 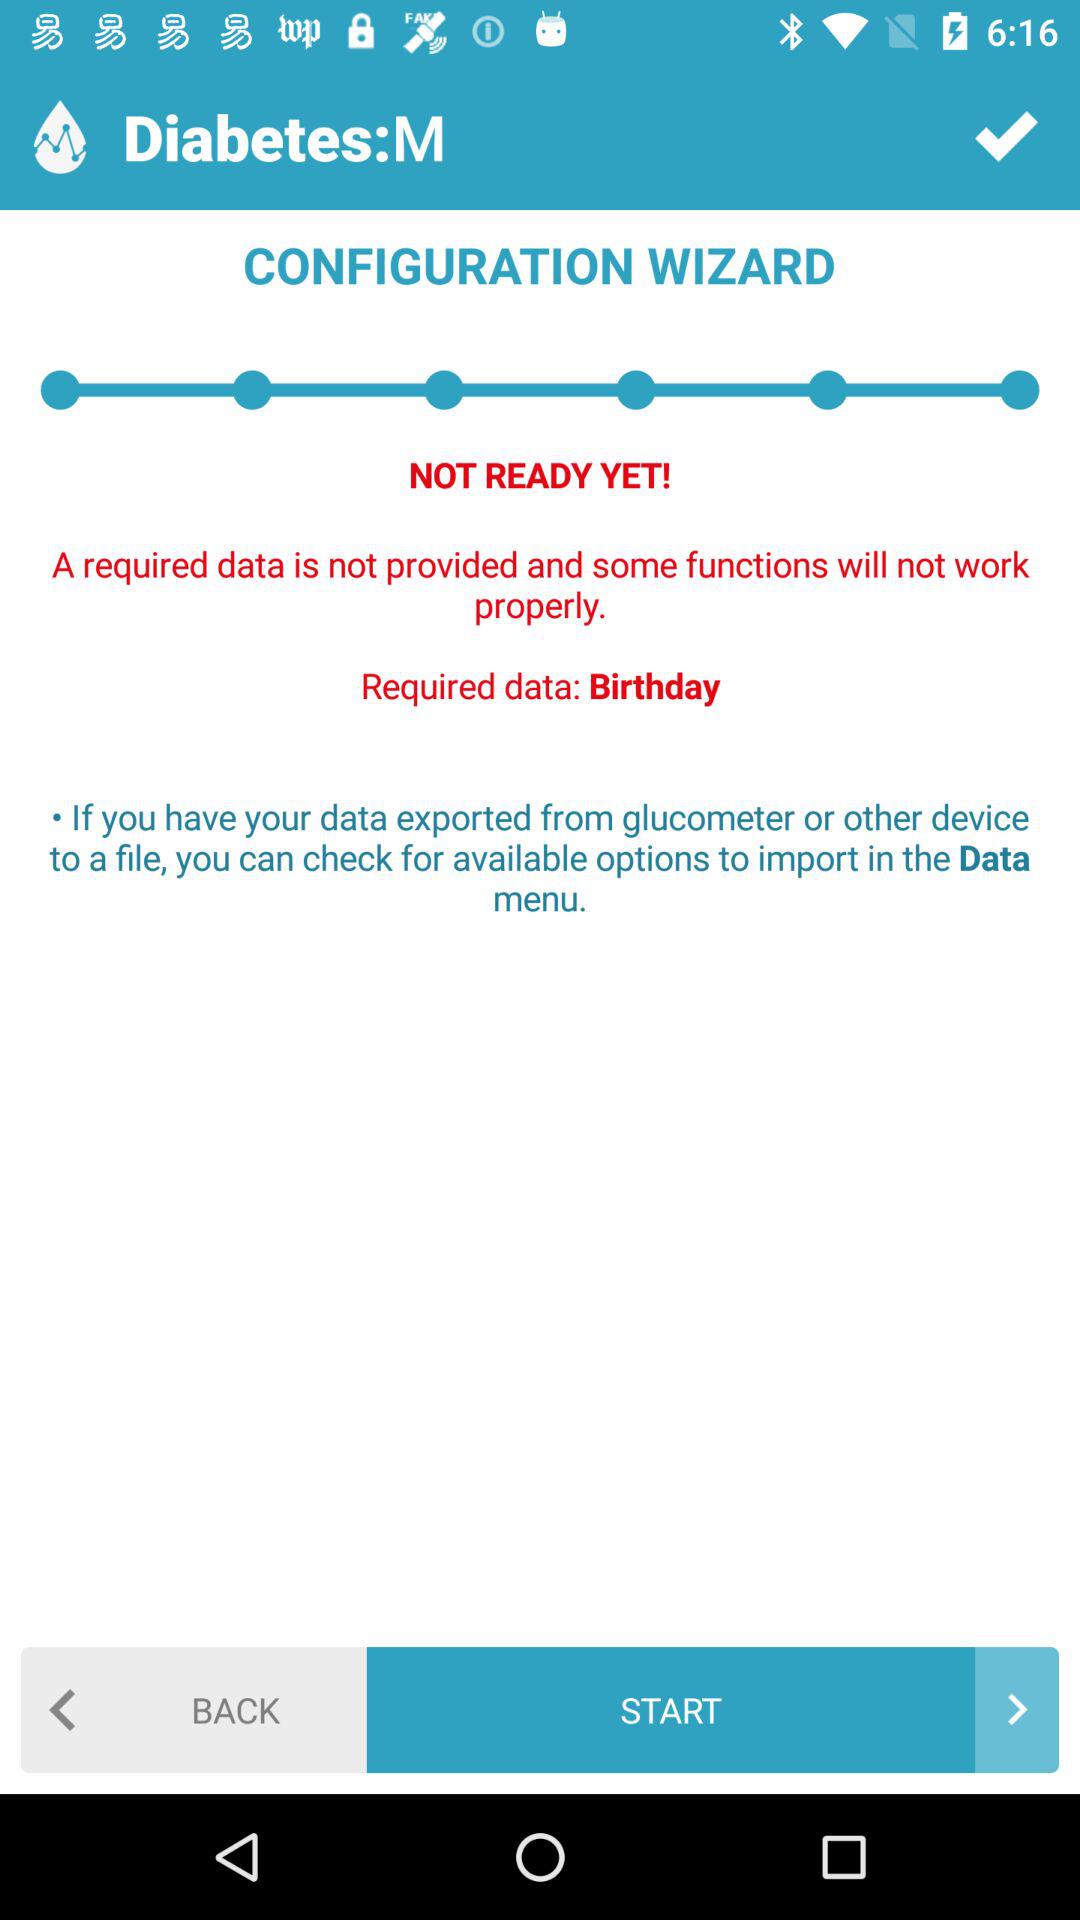 I want to click on flip until back, so click(x=194, y=1710).